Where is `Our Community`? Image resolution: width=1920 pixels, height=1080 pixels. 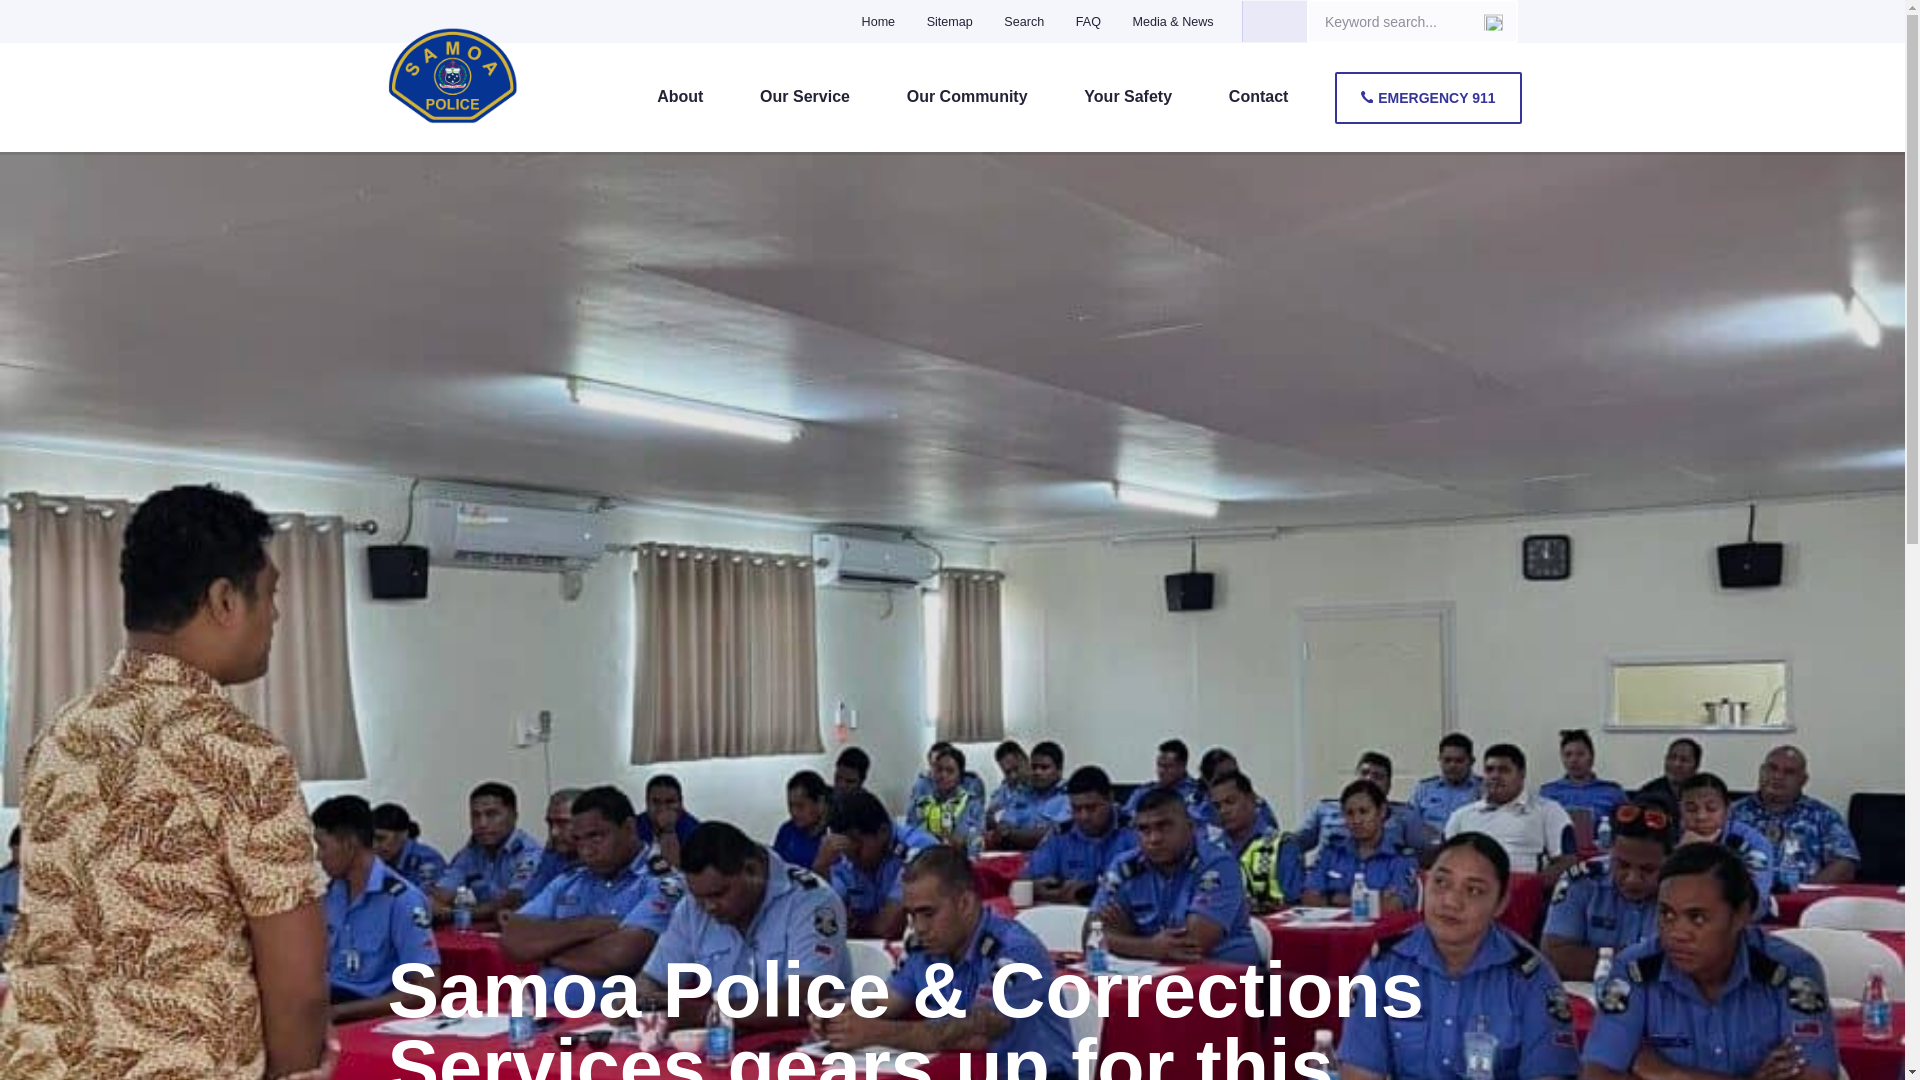 Our Community is located at coordinates (968, 98).